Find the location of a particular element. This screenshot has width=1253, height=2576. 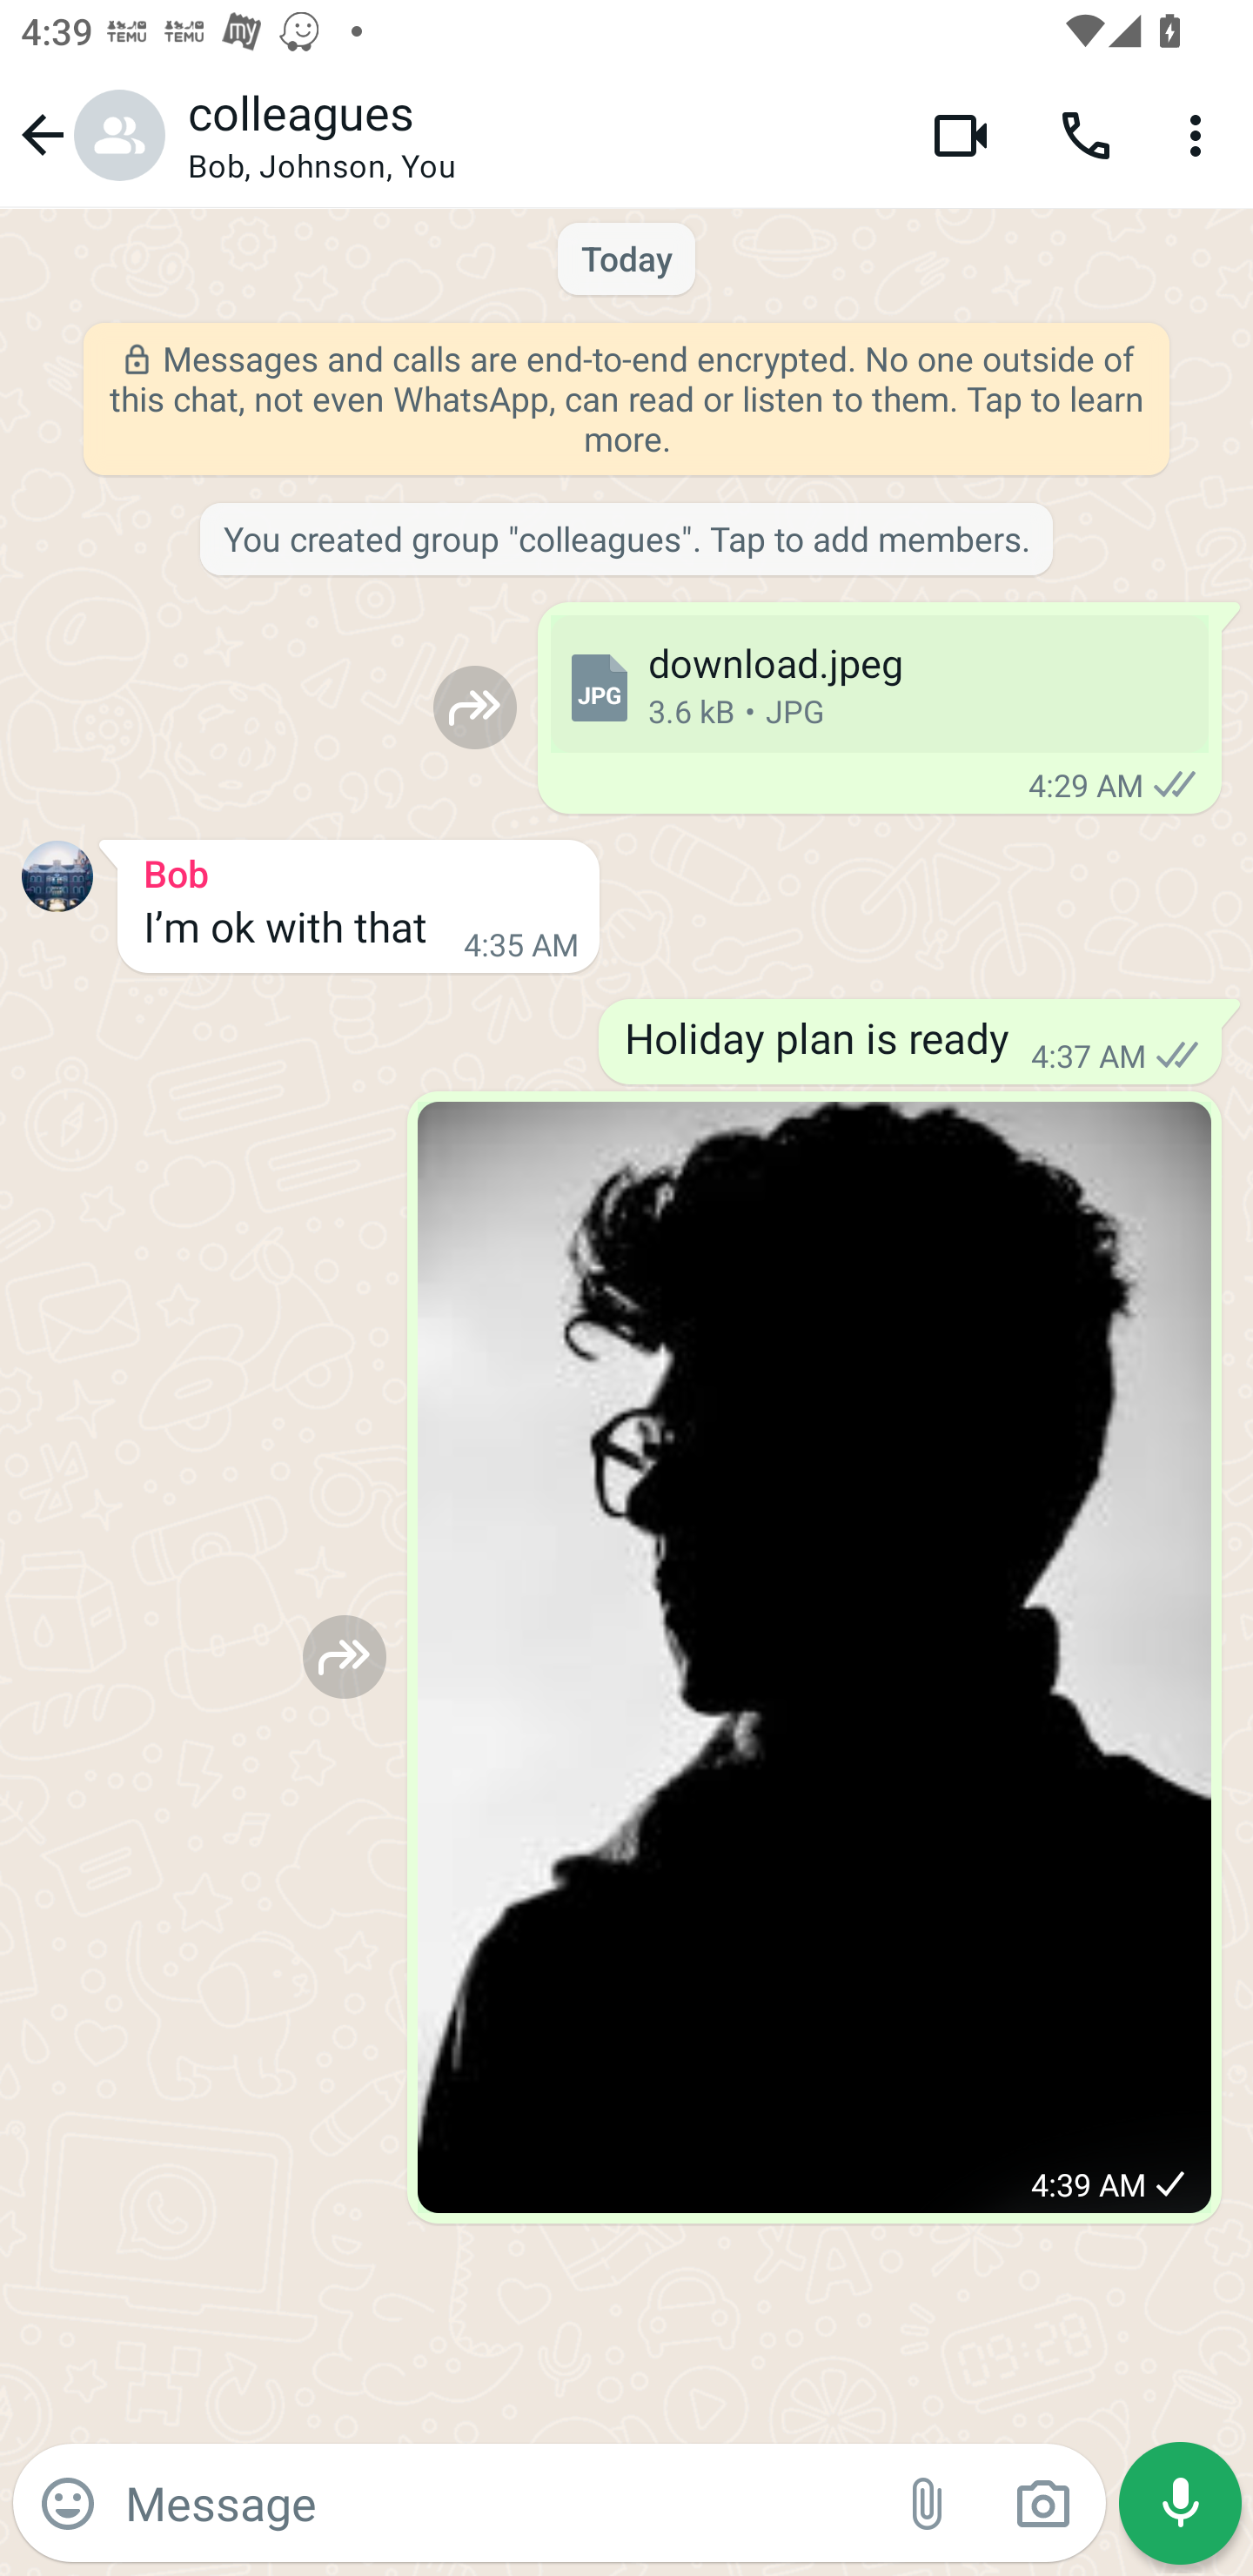

Bob is located at coordinates (358, 869).